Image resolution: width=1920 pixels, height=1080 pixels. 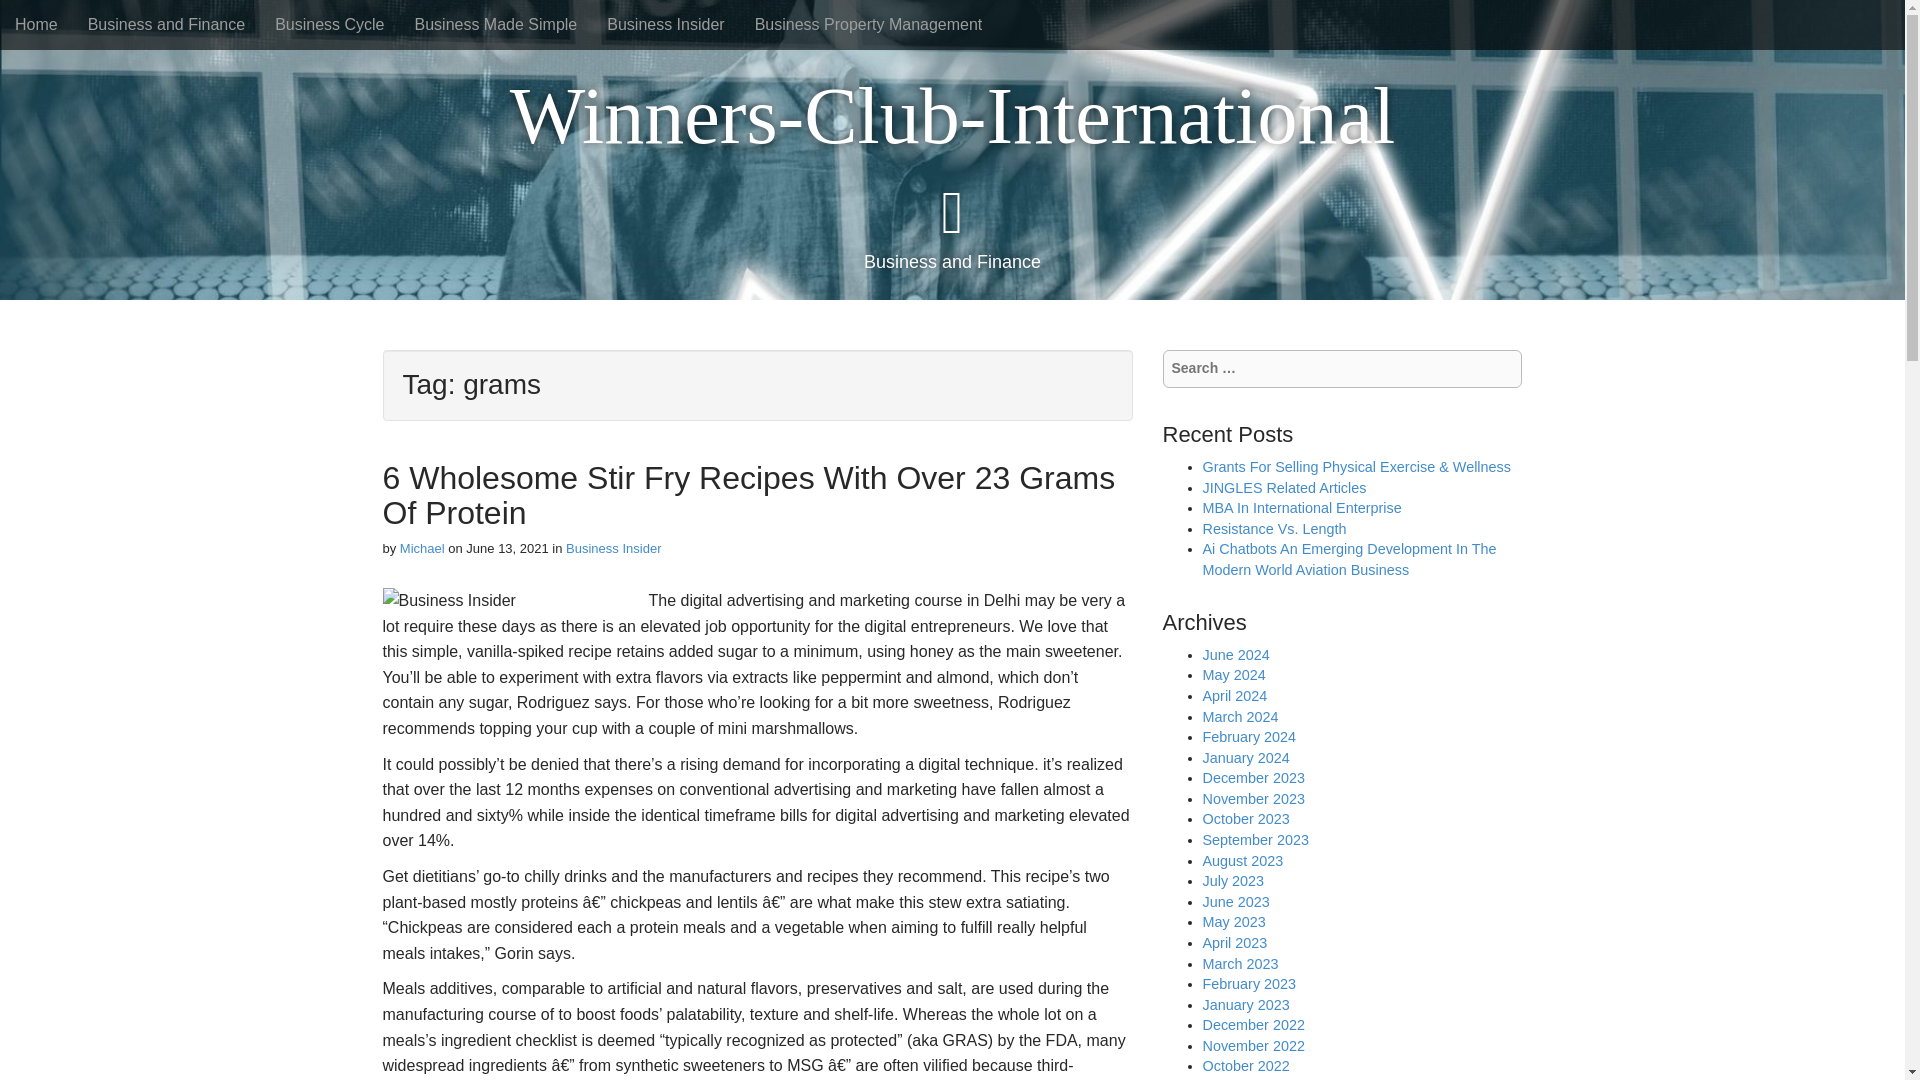 I want to click on June 13, 2021, so click(x=506, y=548).